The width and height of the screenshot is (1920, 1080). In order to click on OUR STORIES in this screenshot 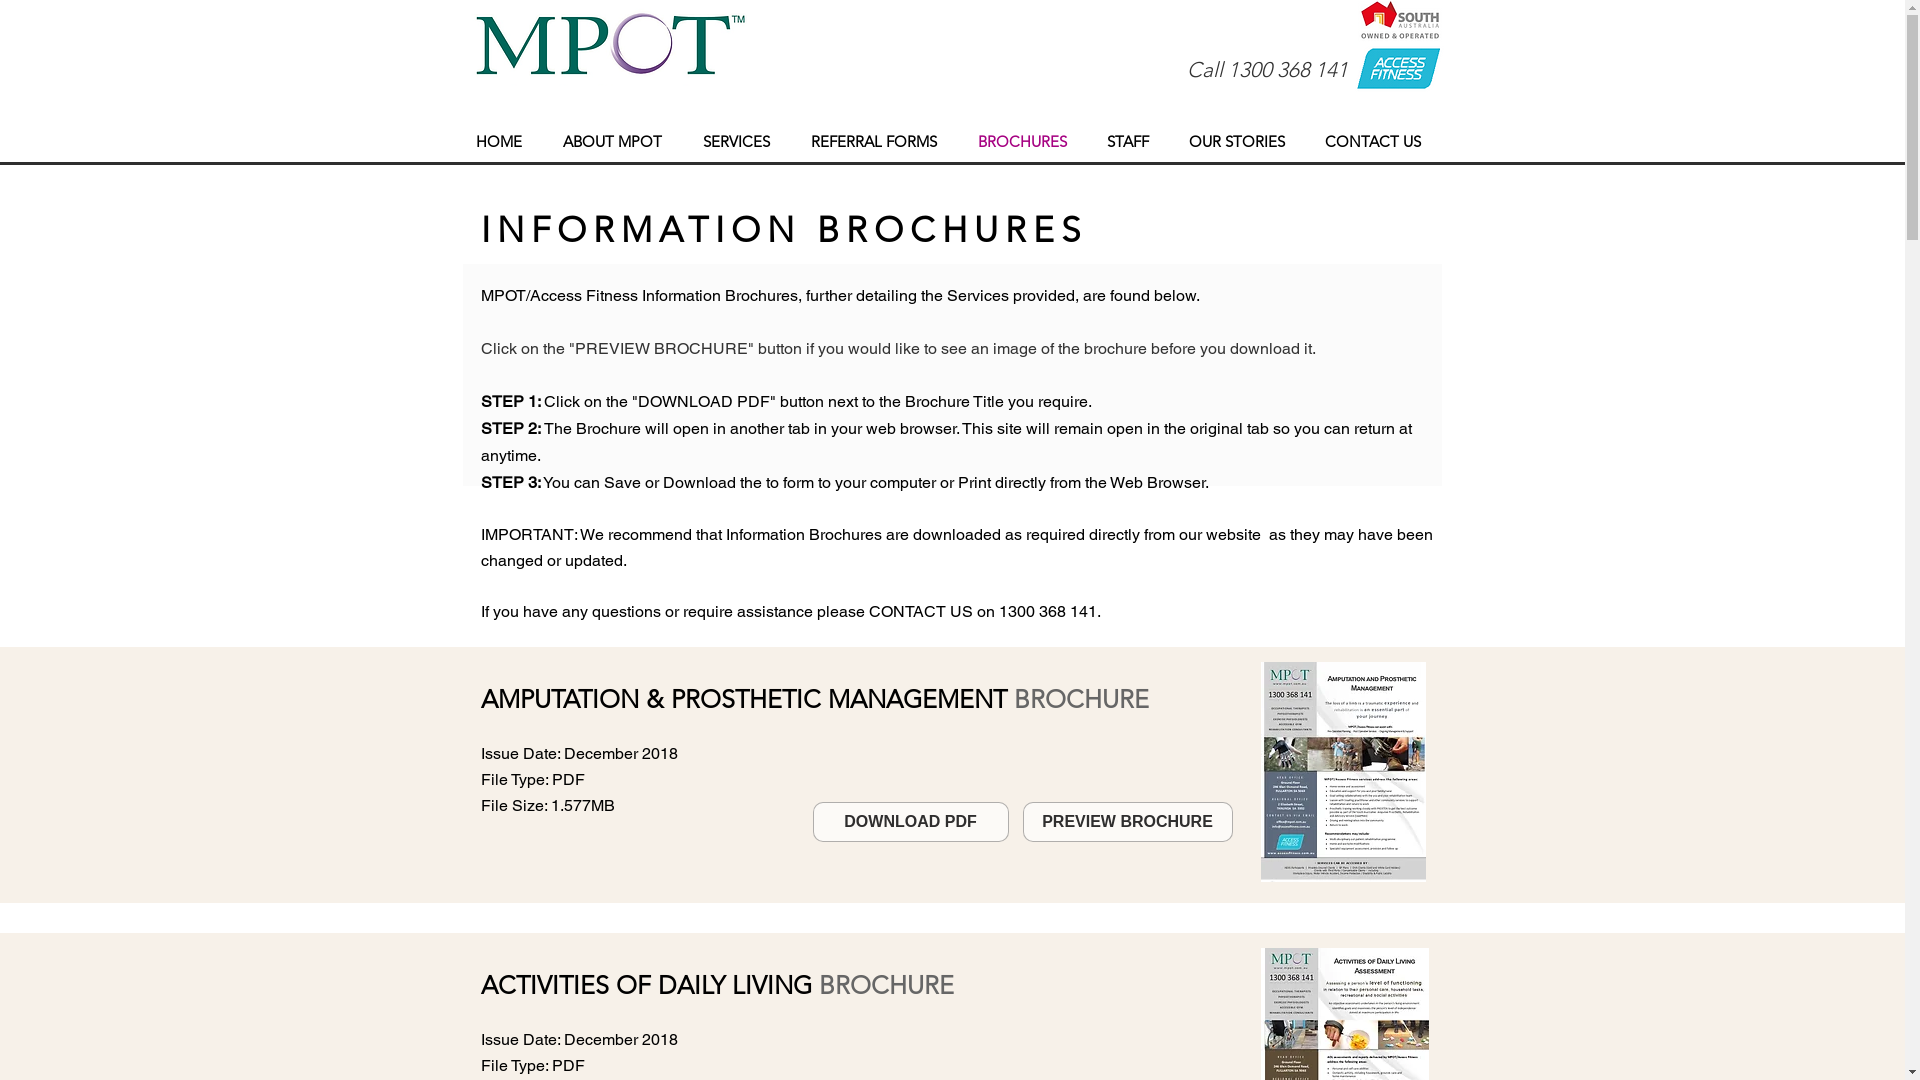, I will do `click(1242, 142)`.